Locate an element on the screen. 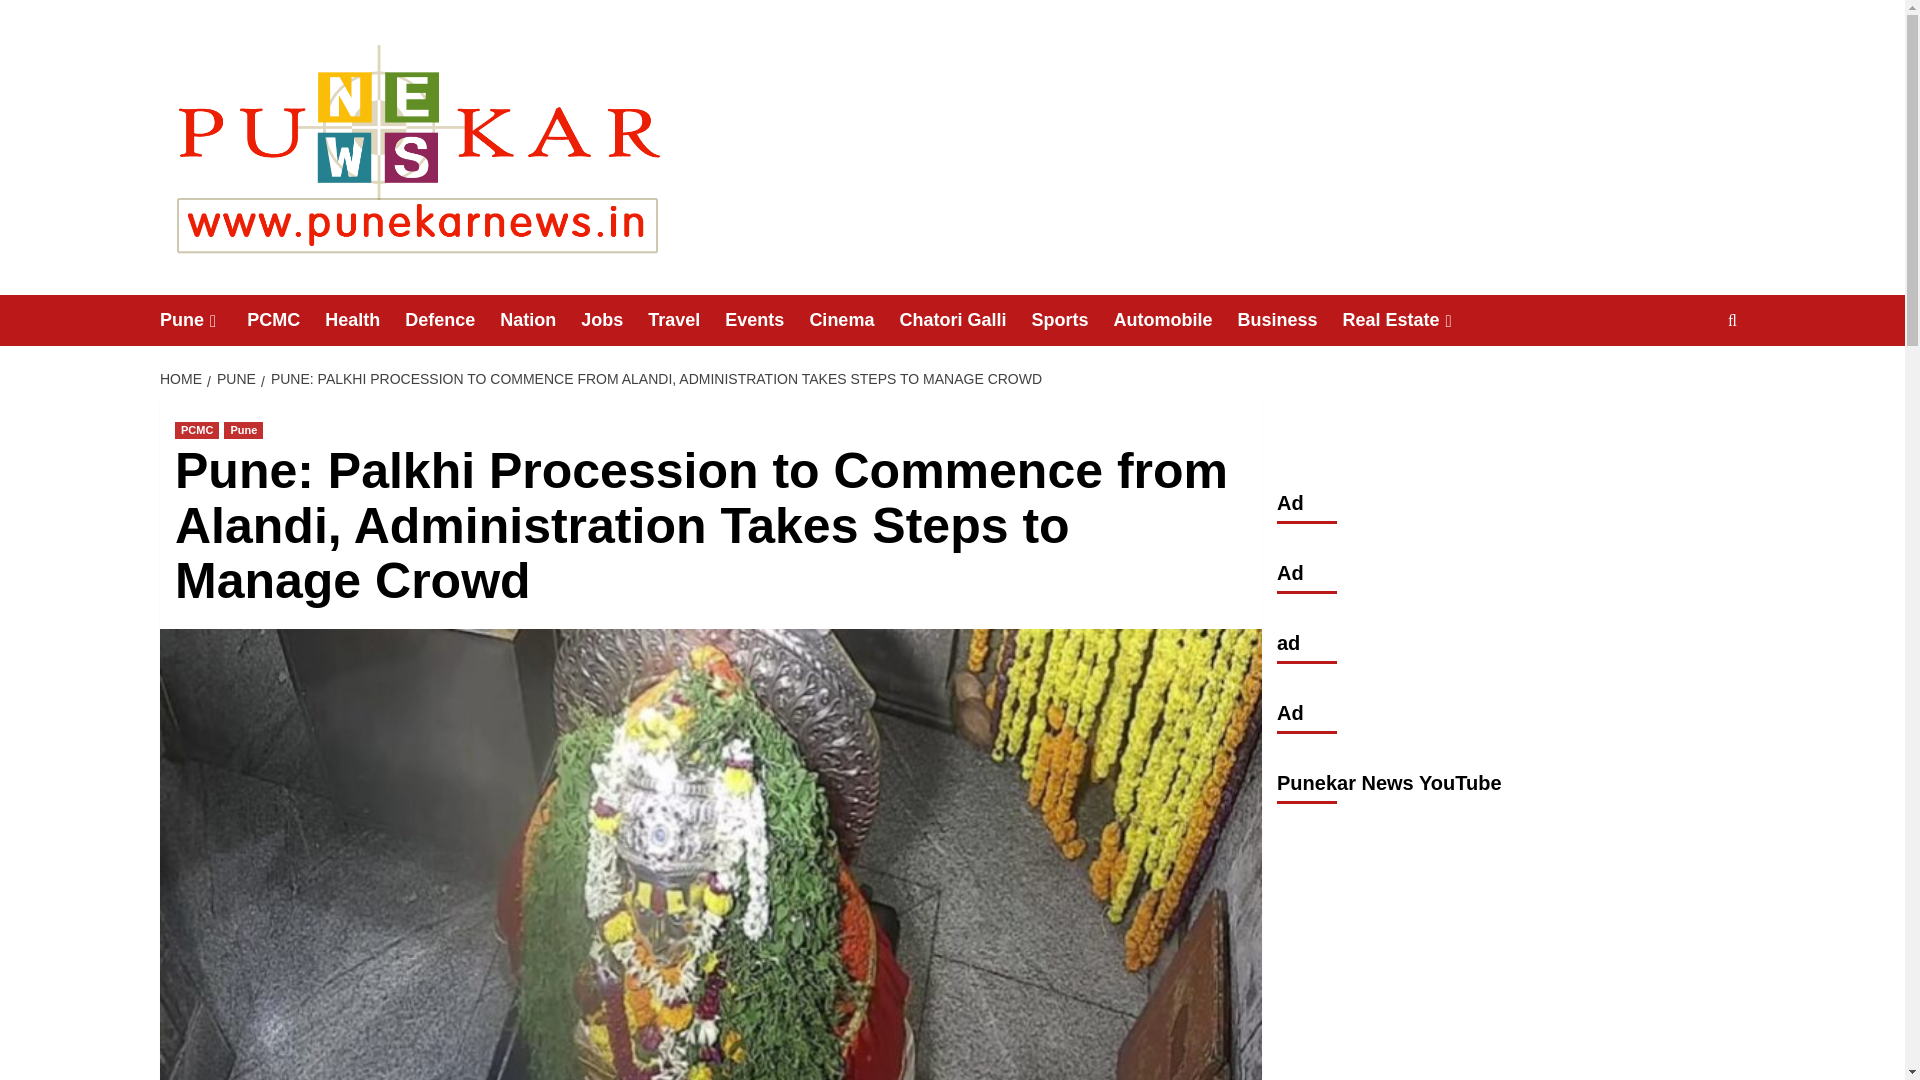 The image size is (1920, 1080). Events is located at coordinates (766, 320).